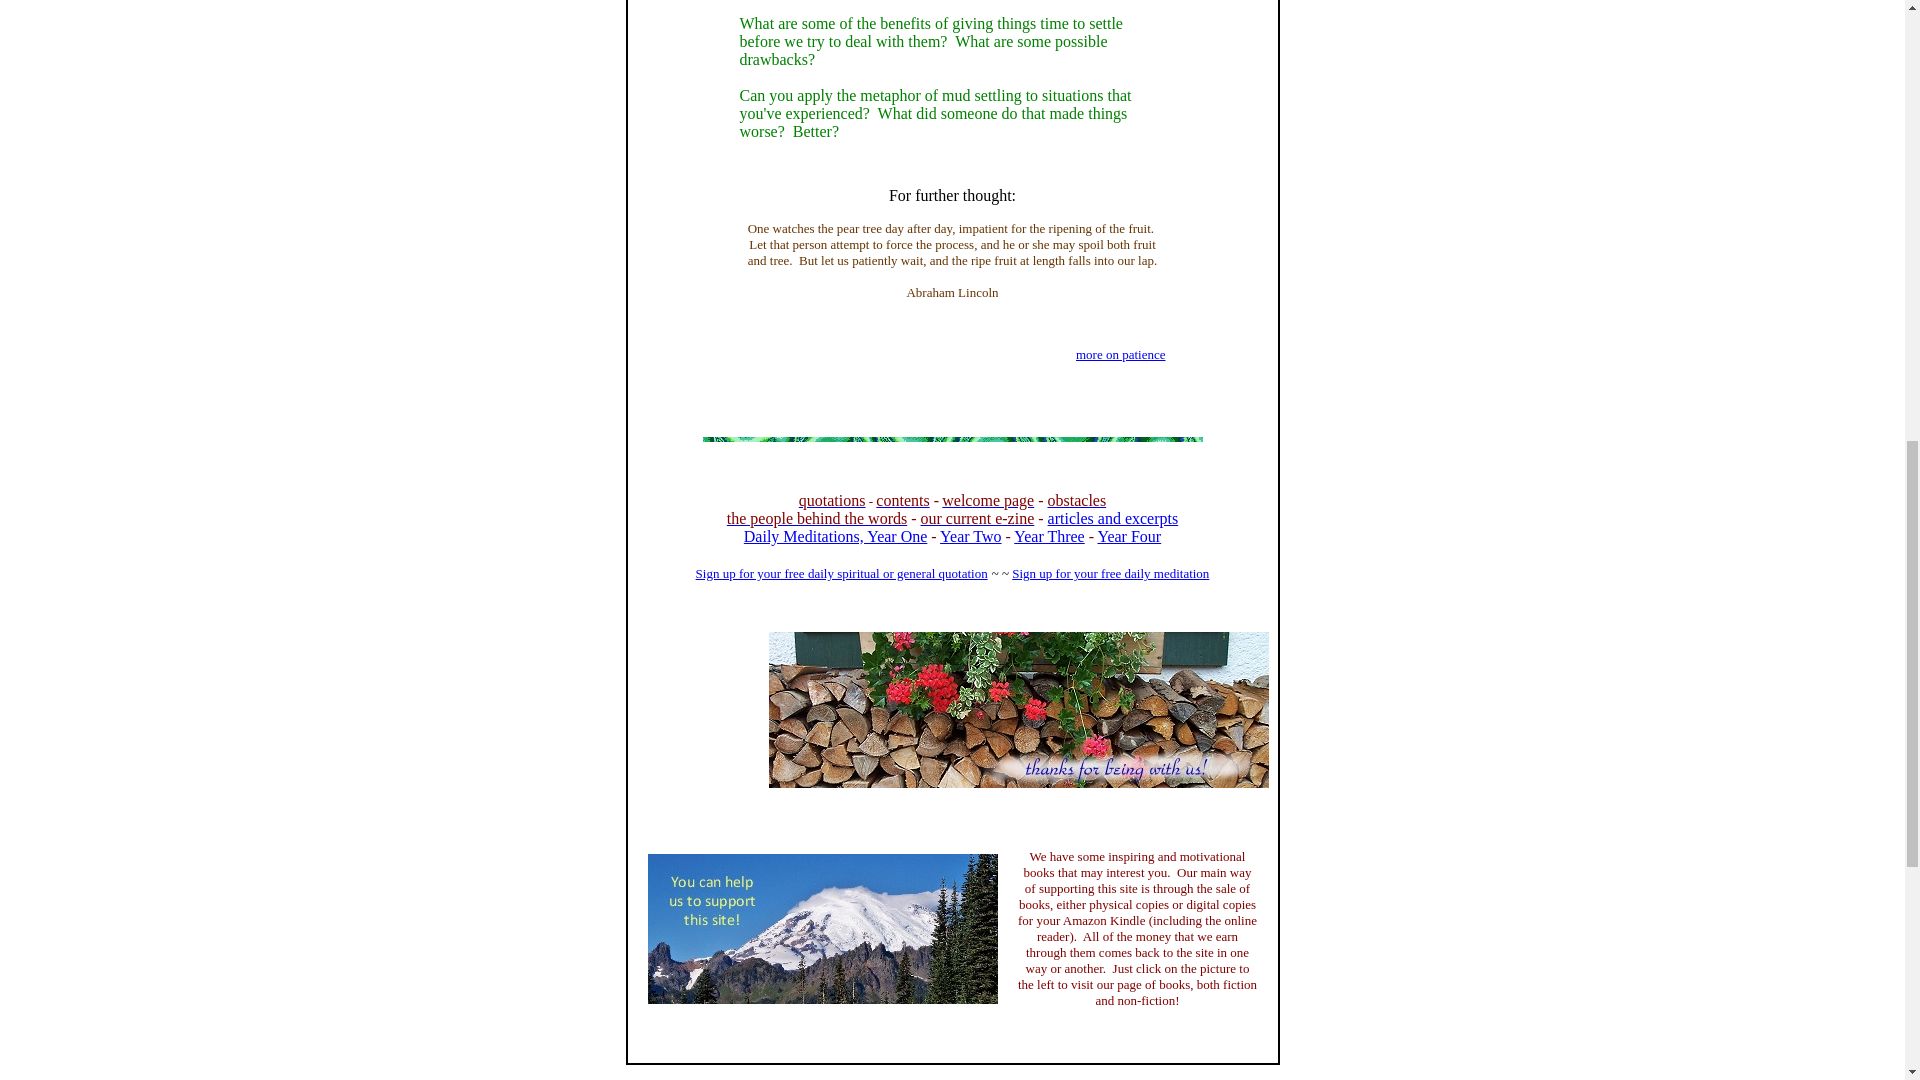 This screenshot has width=1920, height=1080. Describe the element at coordinates (1048, 536) in the screenshot. I see `Year Three` at that location.